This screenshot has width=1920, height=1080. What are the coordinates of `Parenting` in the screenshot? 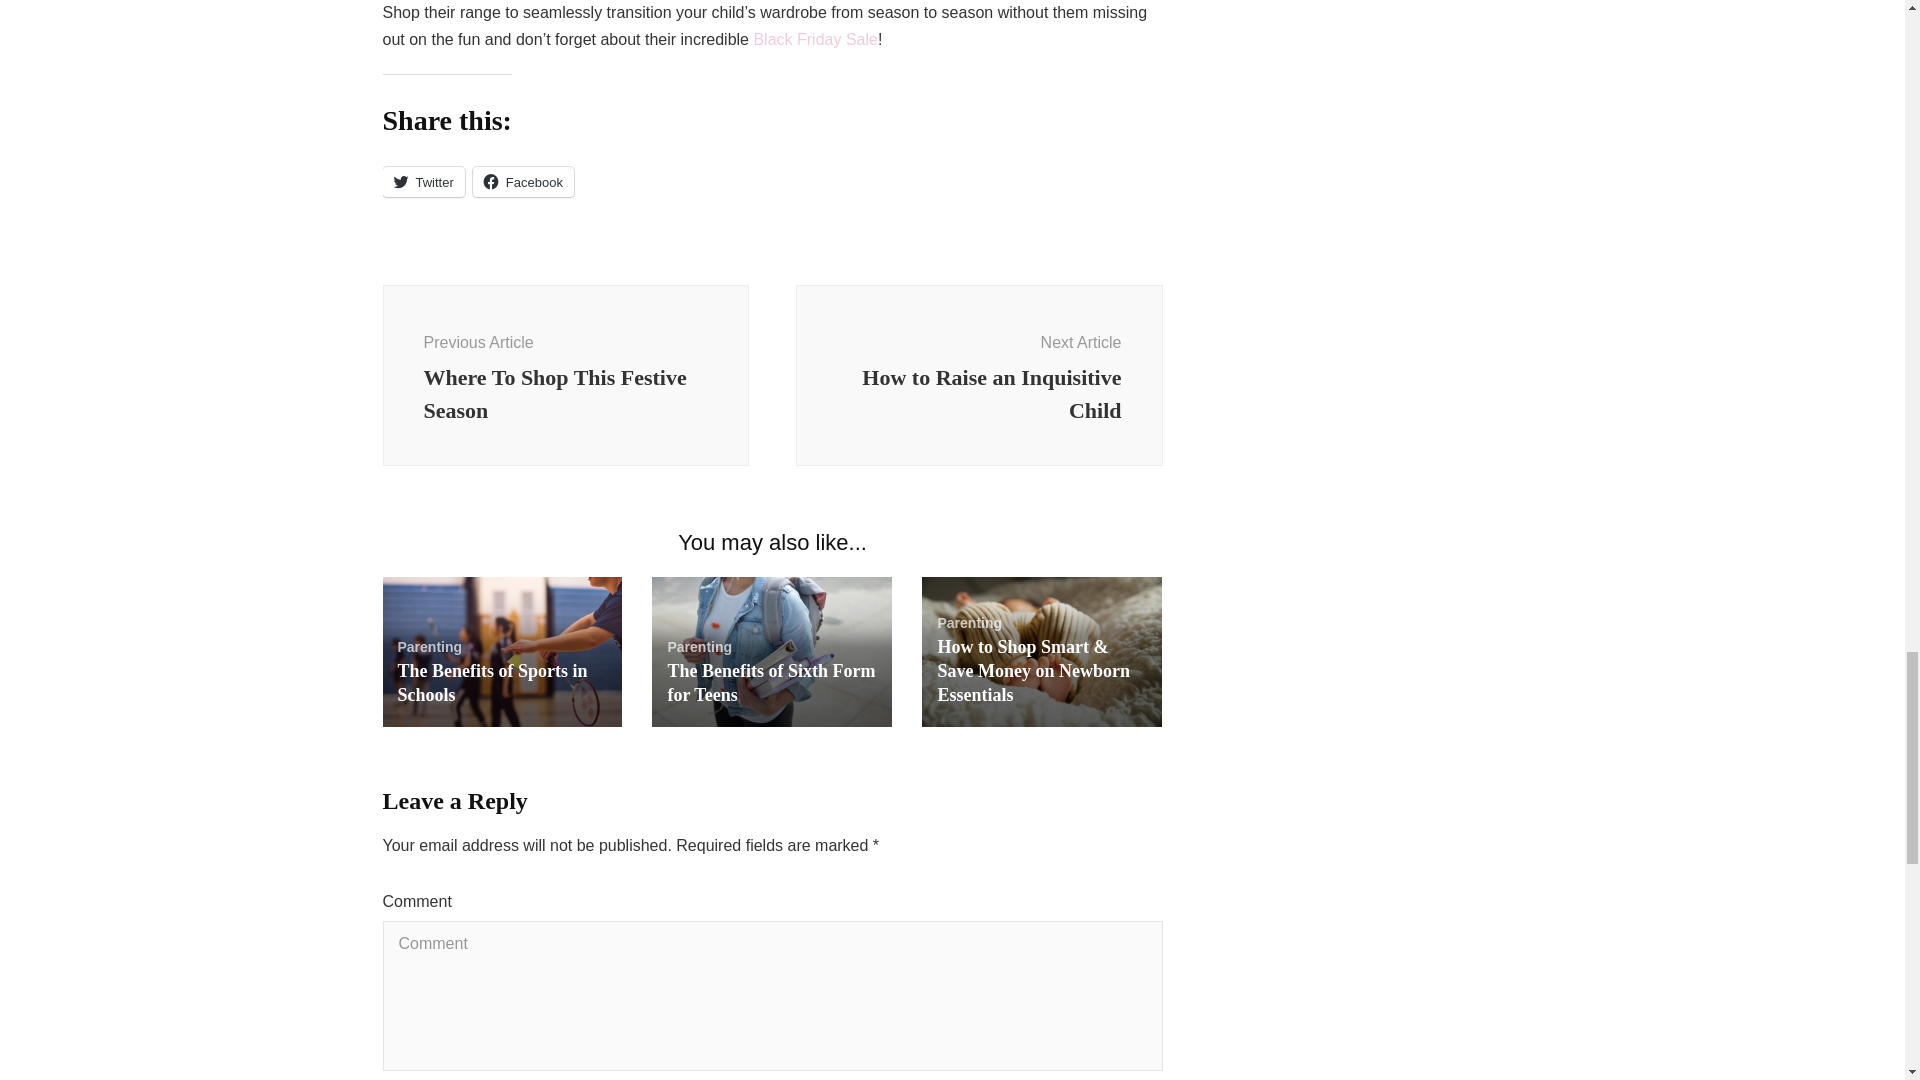 It's located at (430, 646).